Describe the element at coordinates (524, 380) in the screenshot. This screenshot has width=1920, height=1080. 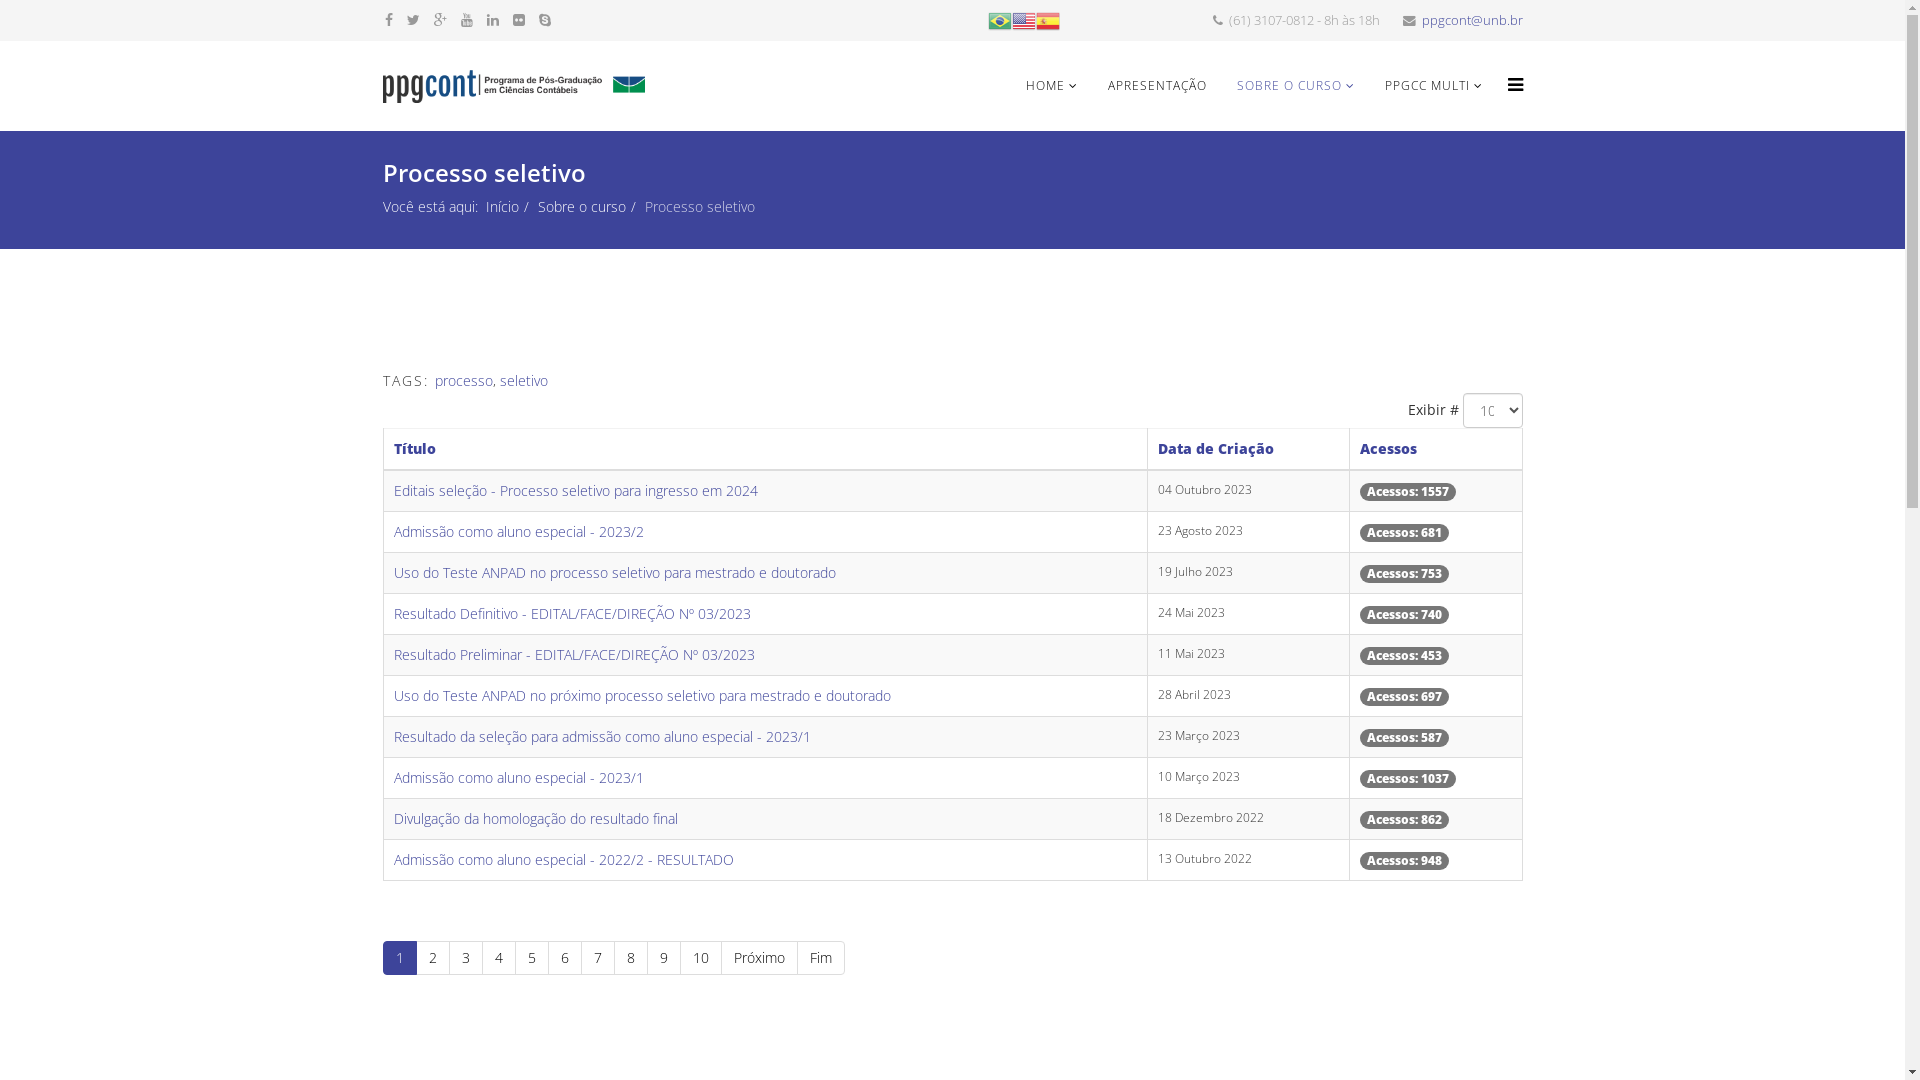
I see `seletivo` at that location.